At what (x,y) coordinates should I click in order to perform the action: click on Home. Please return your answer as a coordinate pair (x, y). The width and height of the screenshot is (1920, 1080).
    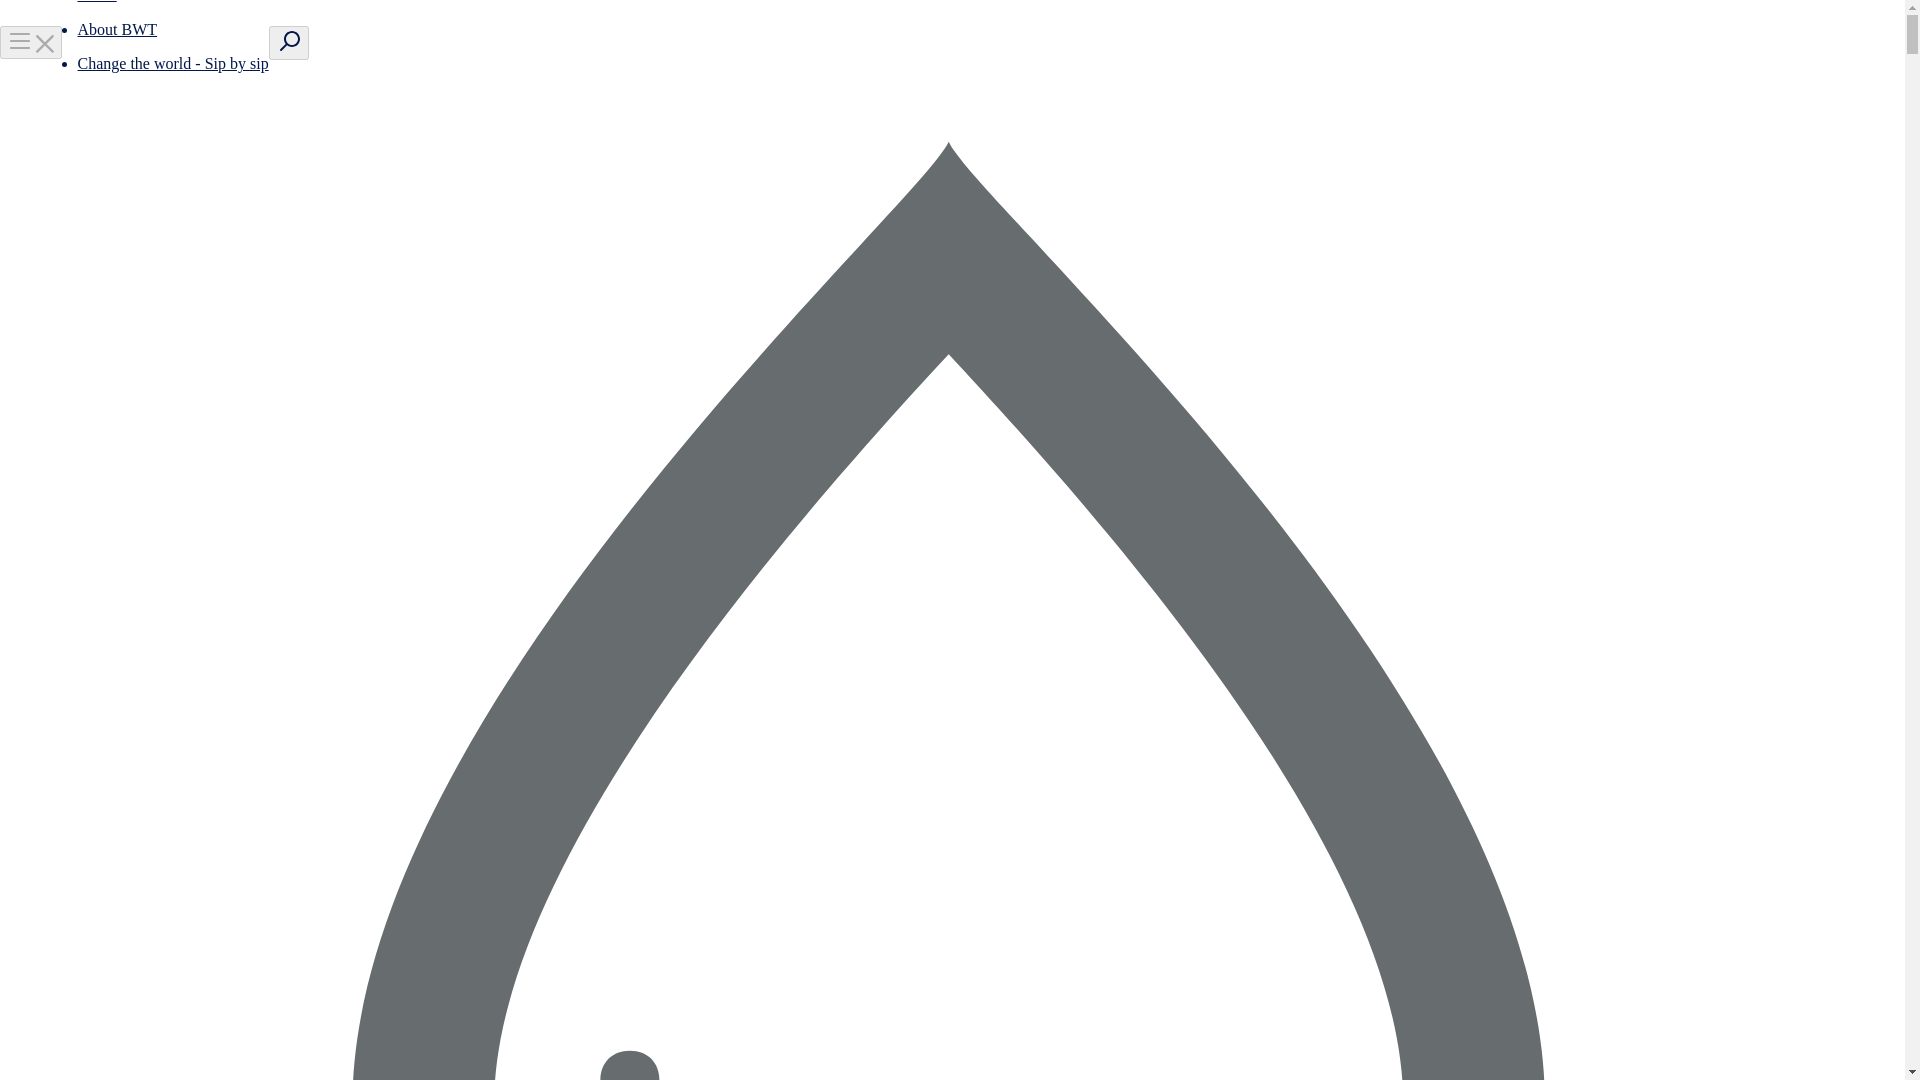
    Looking at the image, I should click on (98, 2).